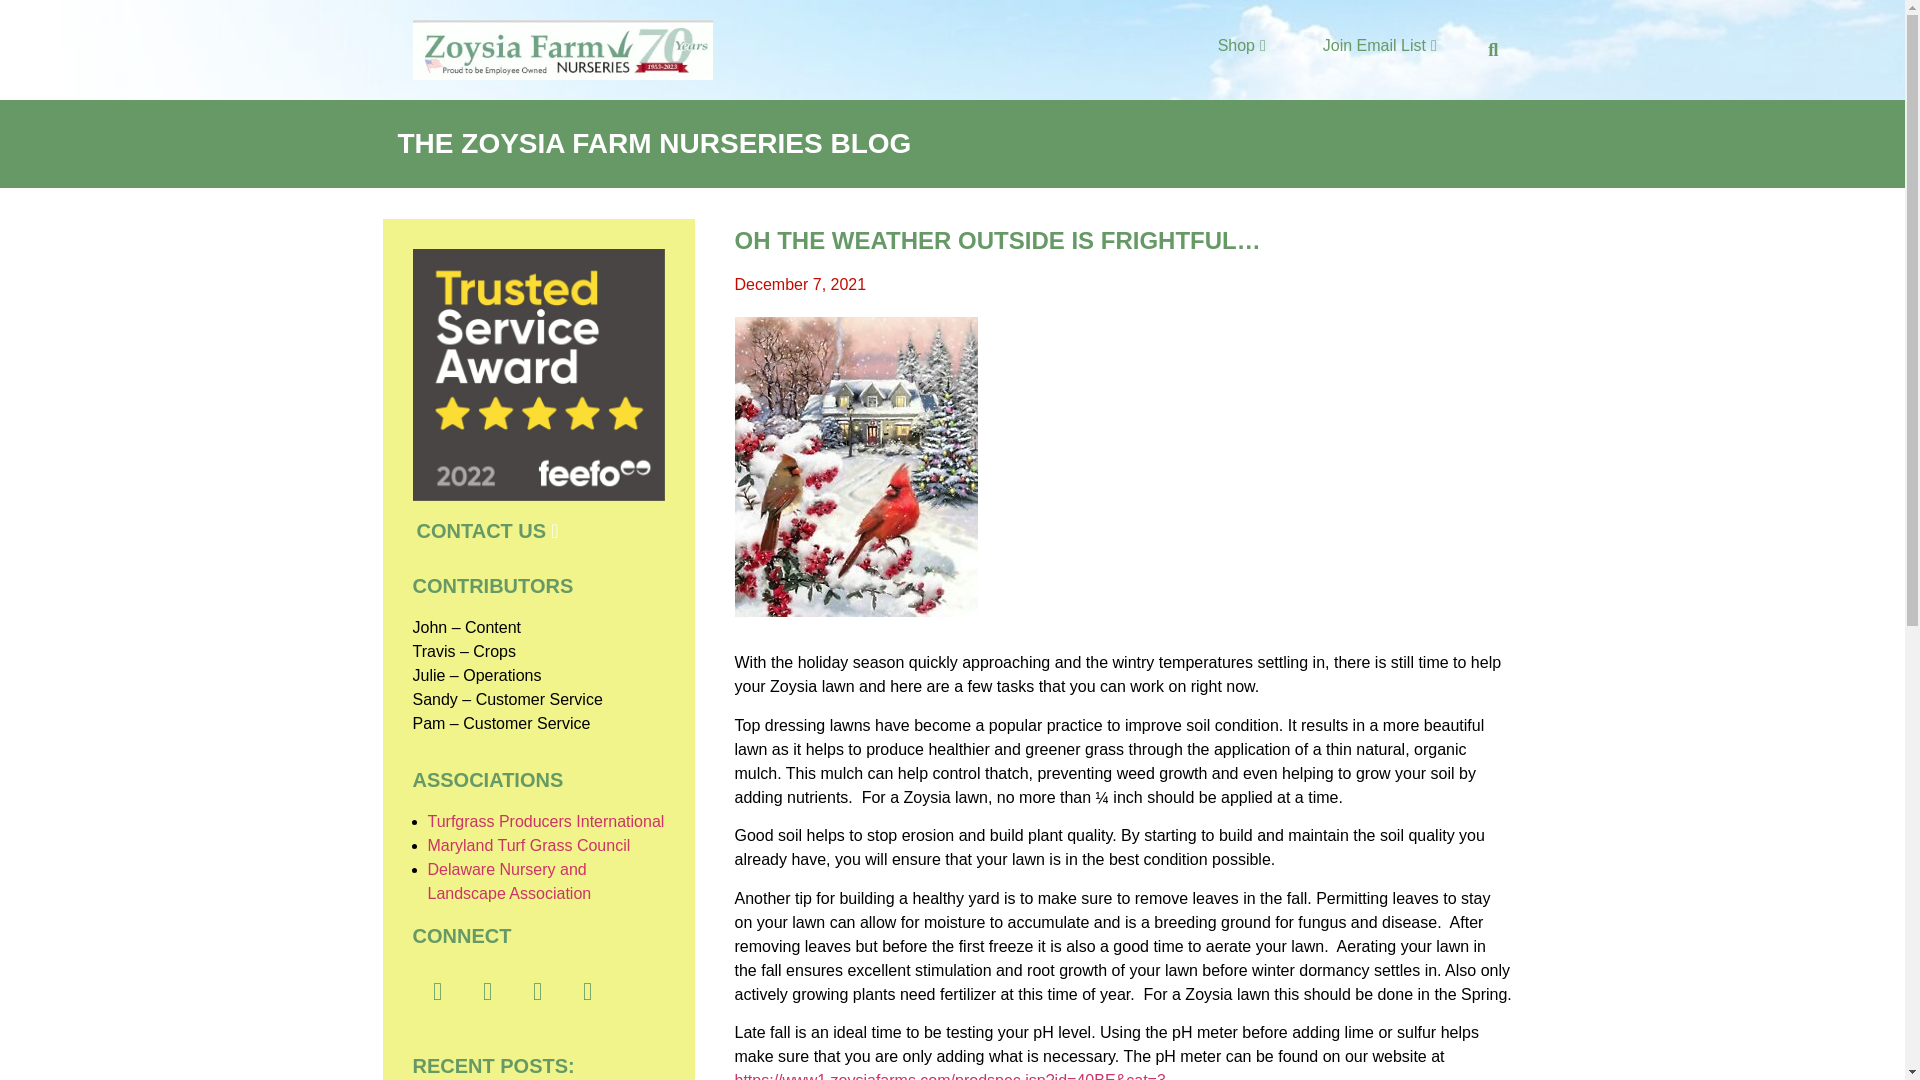 This screenshot has width=1920, height=1080. Describe the element at coordinates (510, 880) in the screenshot. I see `Delaware Nursery and Landscape Association` at that location.